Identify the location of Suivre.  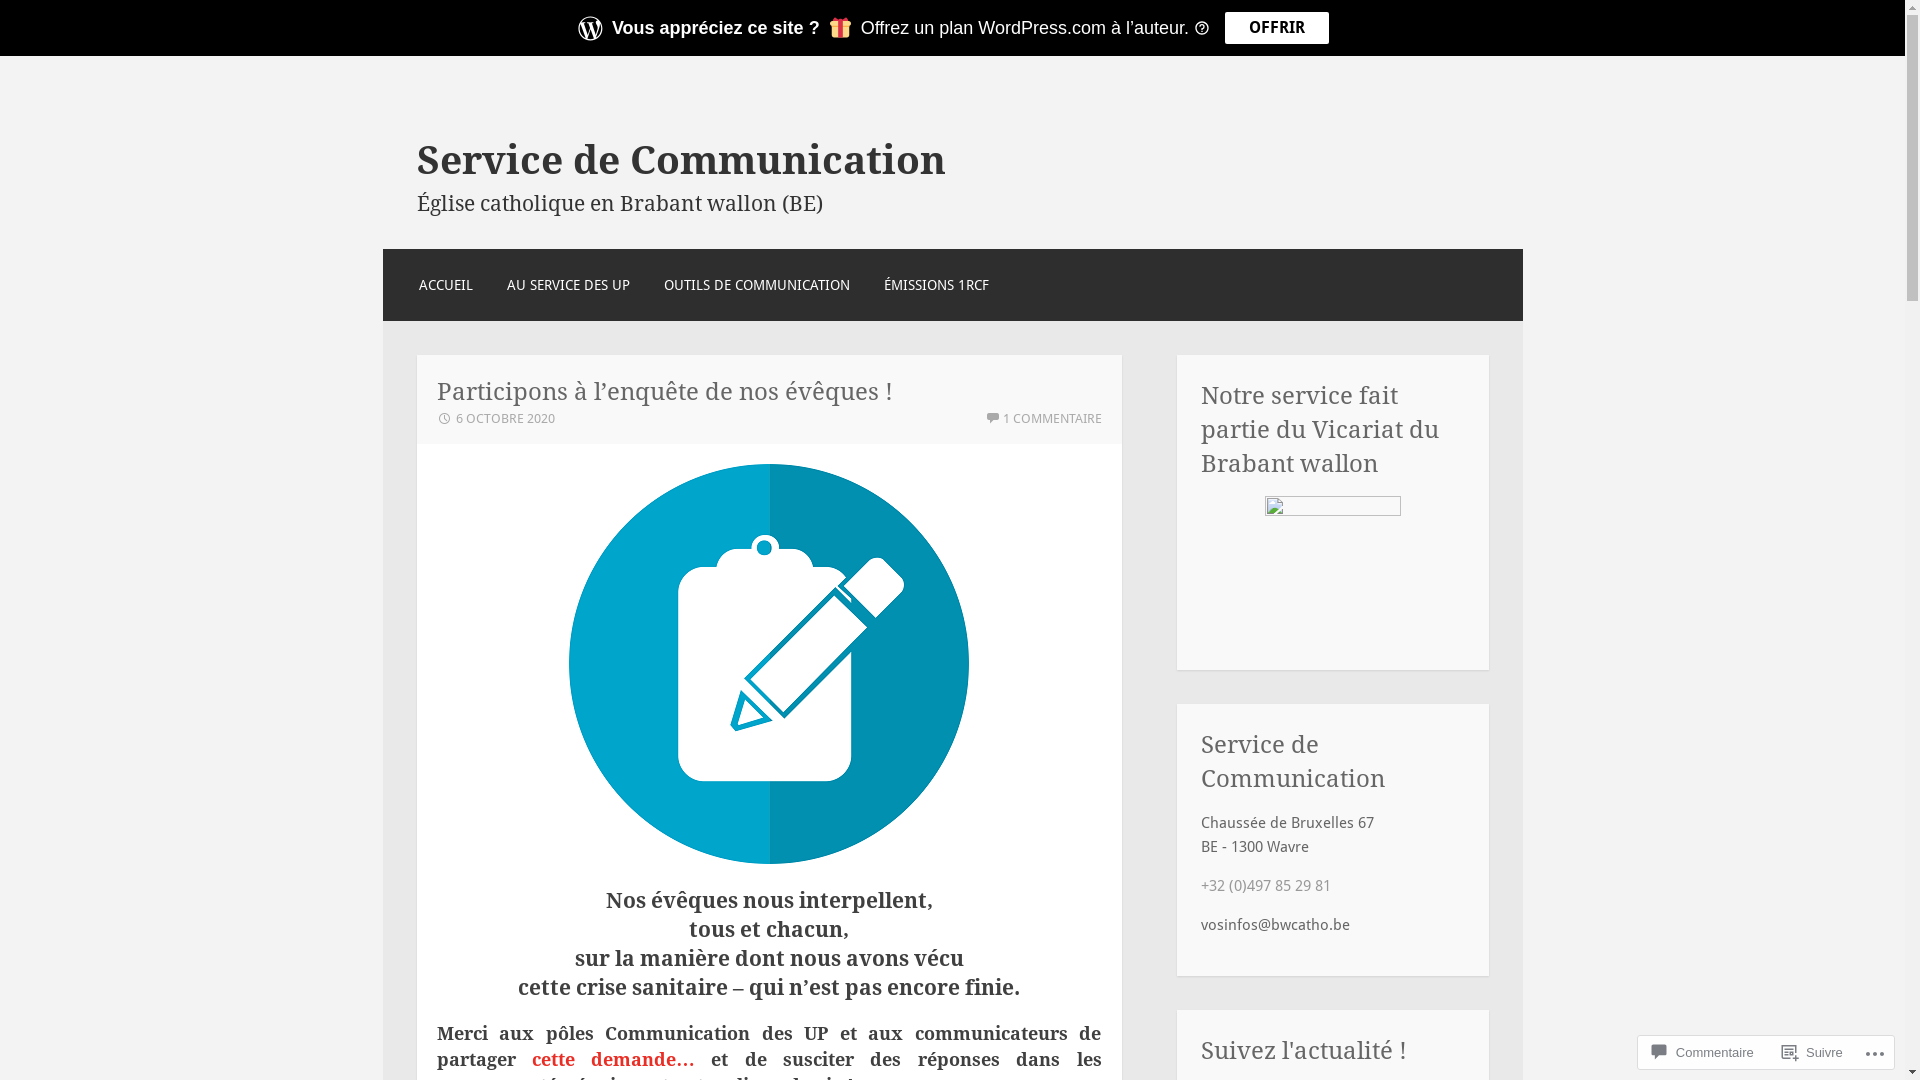
(1812, 1052).